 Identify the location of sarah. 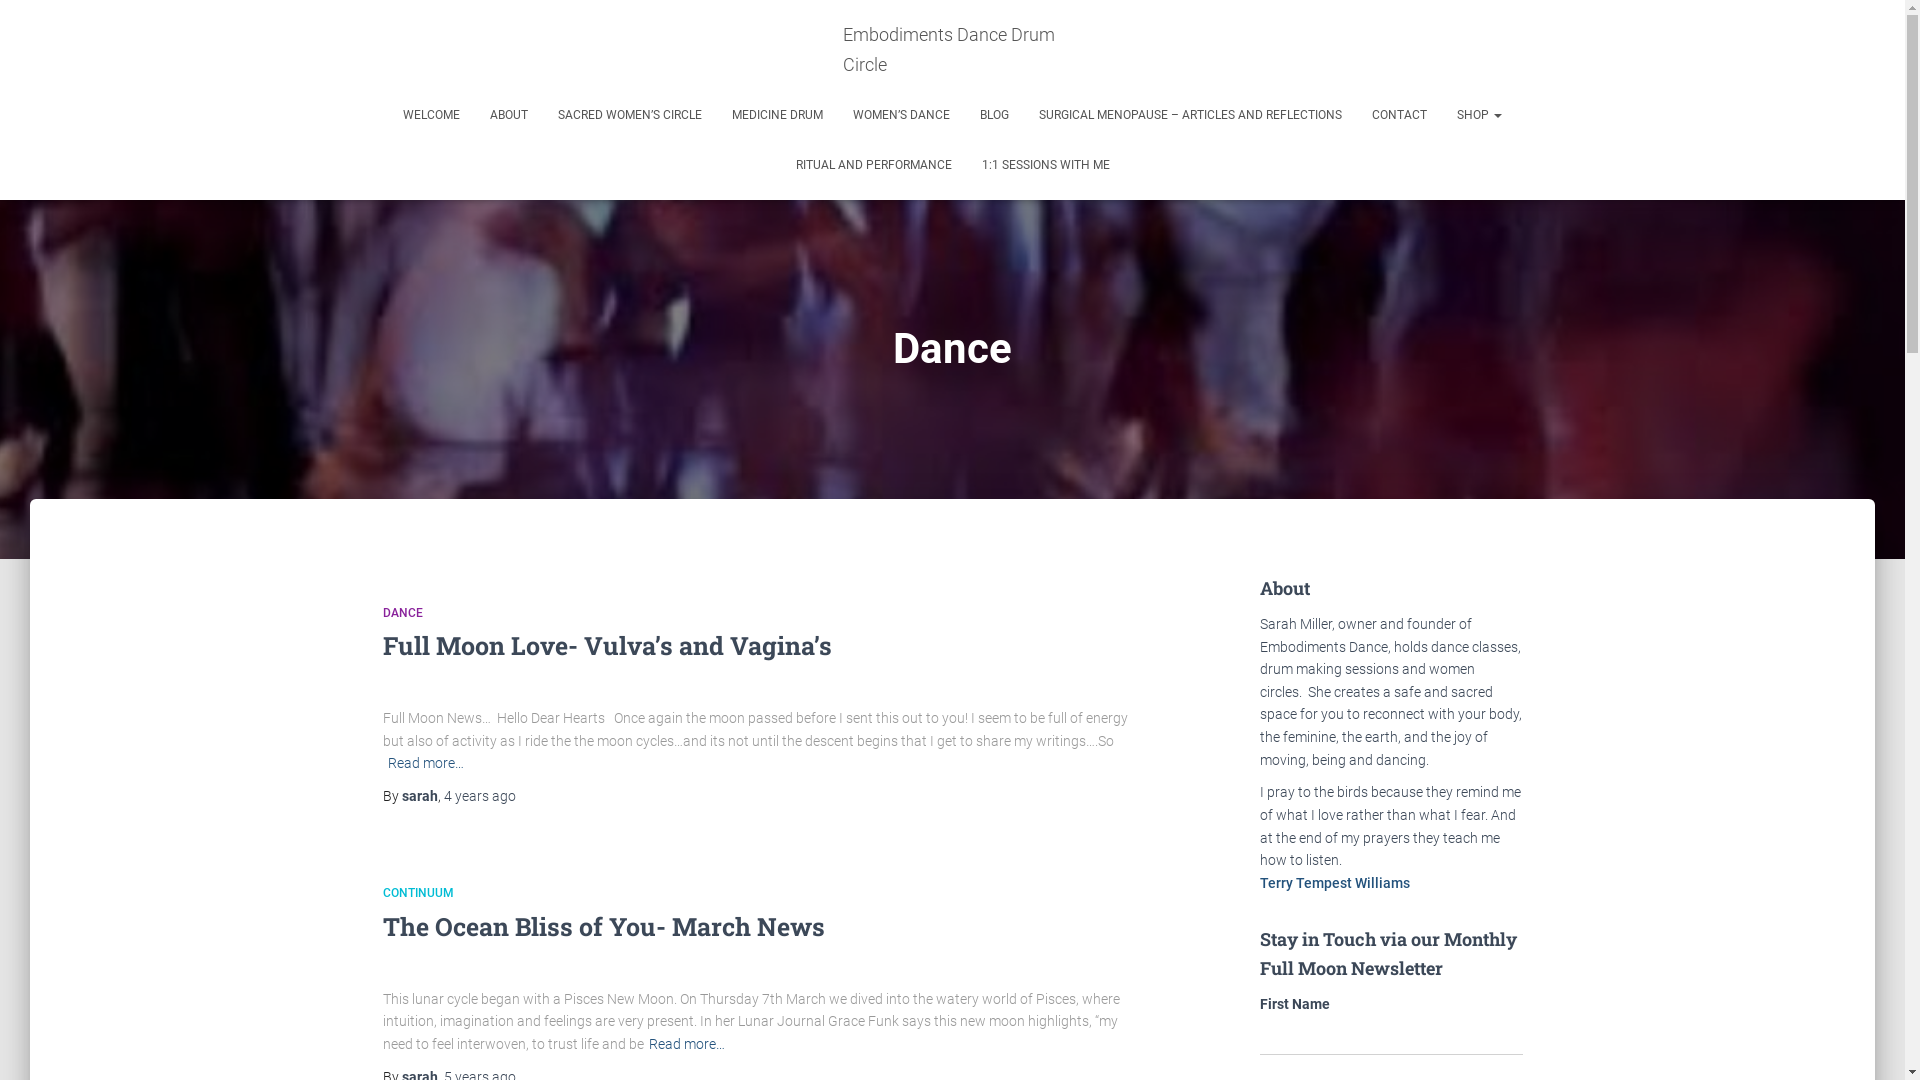
(420, 796).